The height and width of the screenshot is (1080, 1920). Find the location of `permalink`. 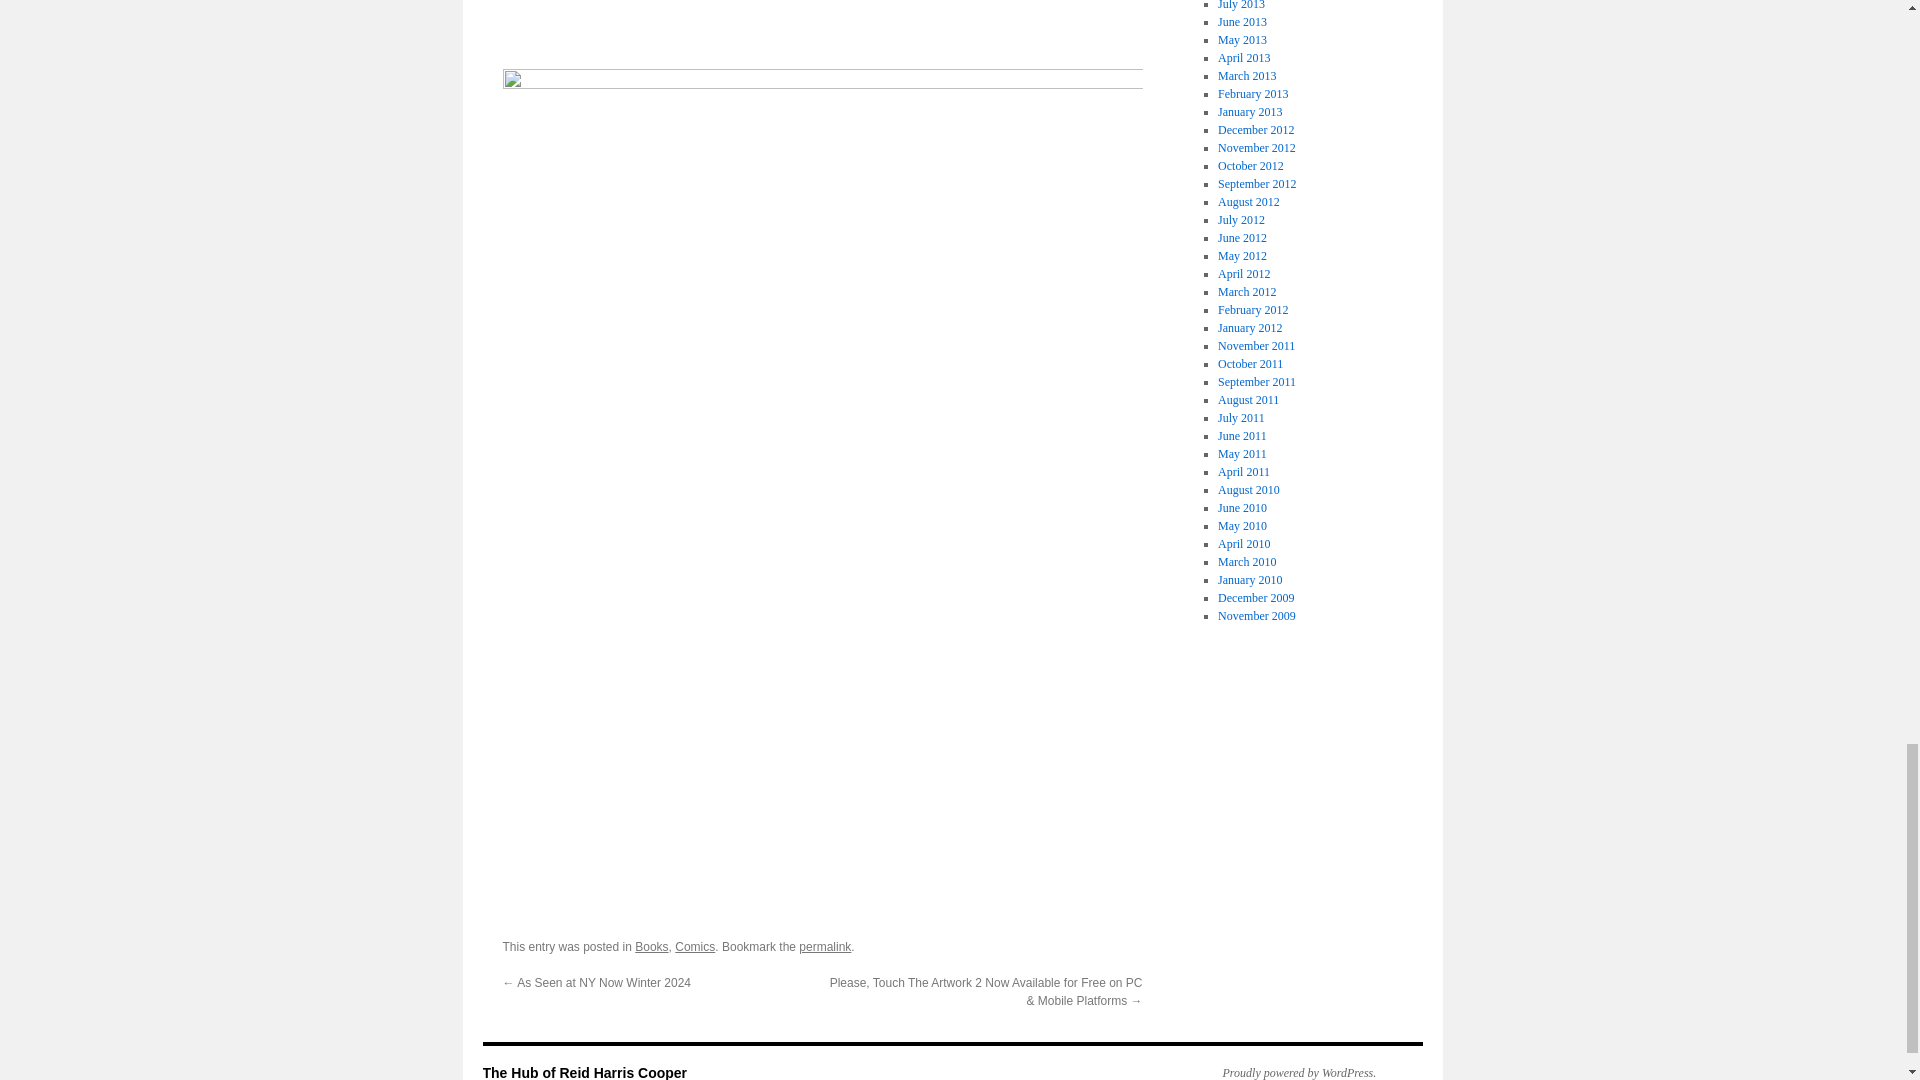

permalink is located at coordinates (824, 946).